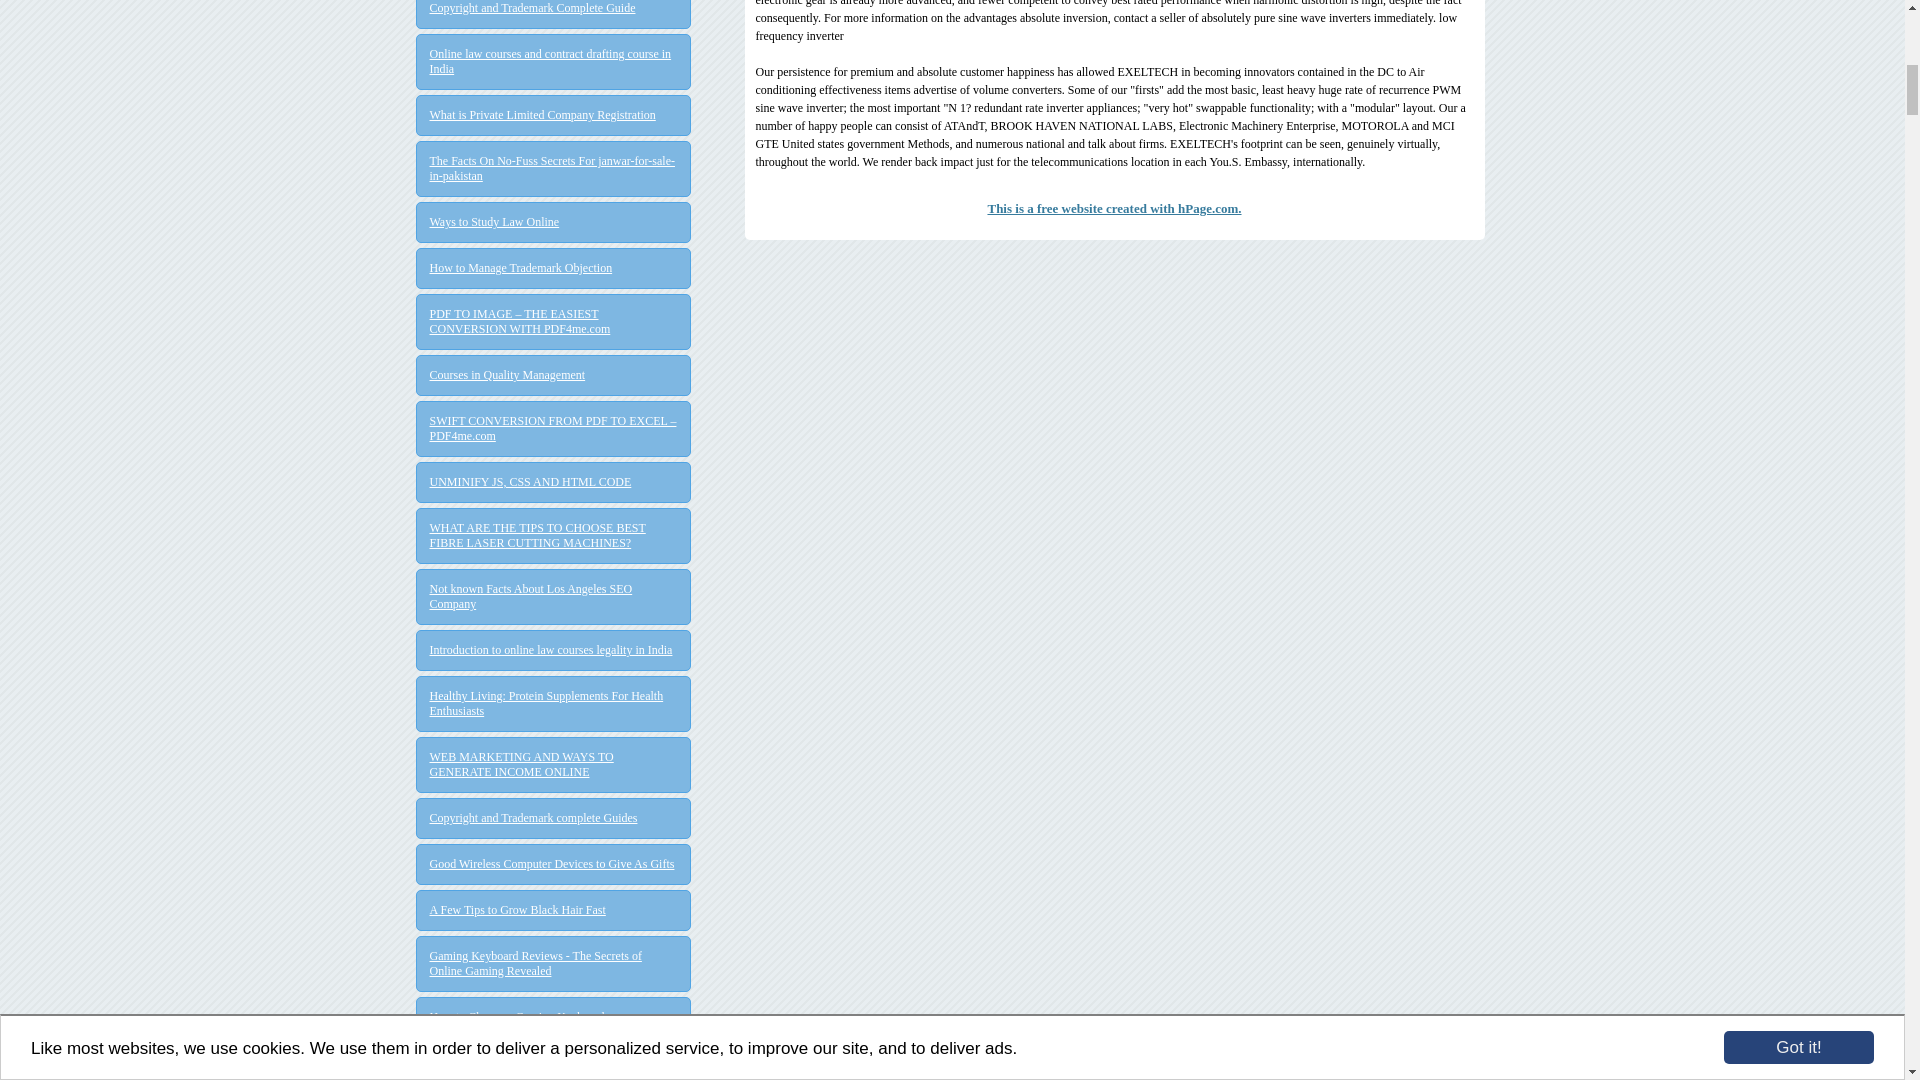  What do you see at coordinates (554, 704) in the screenshot?
I see `Healthy Living: Protein Supplements For Health Enthusiasts` at bounding box center [554, 704].